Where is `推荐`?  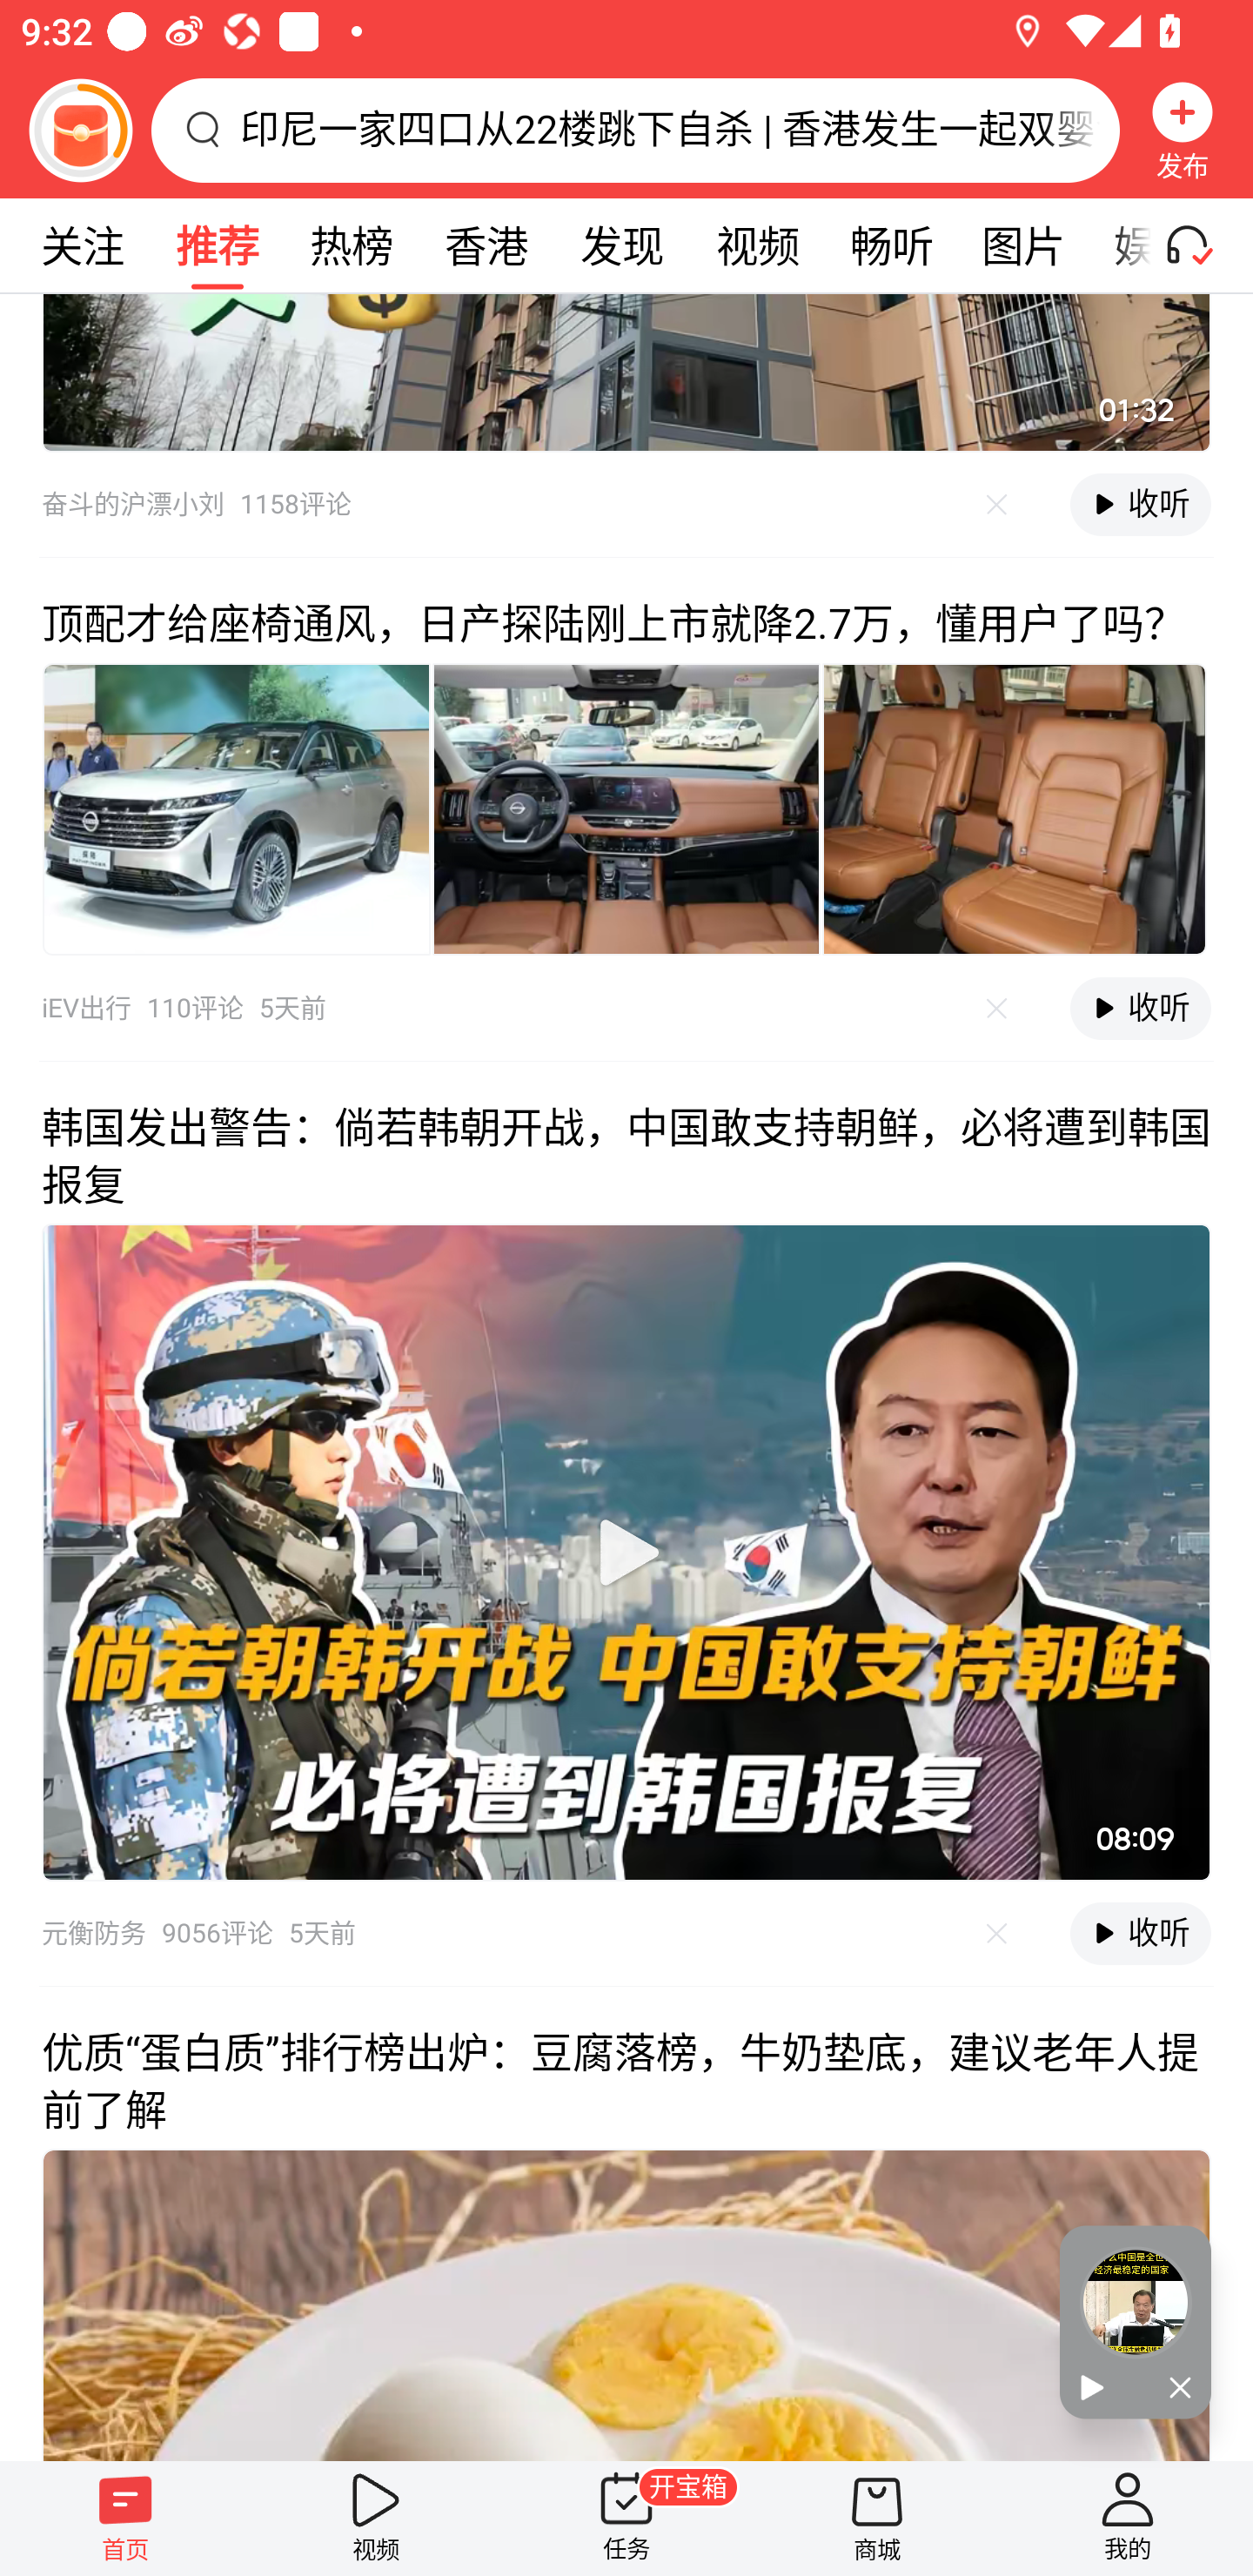 推荐 is located at coordinates (217, 245).